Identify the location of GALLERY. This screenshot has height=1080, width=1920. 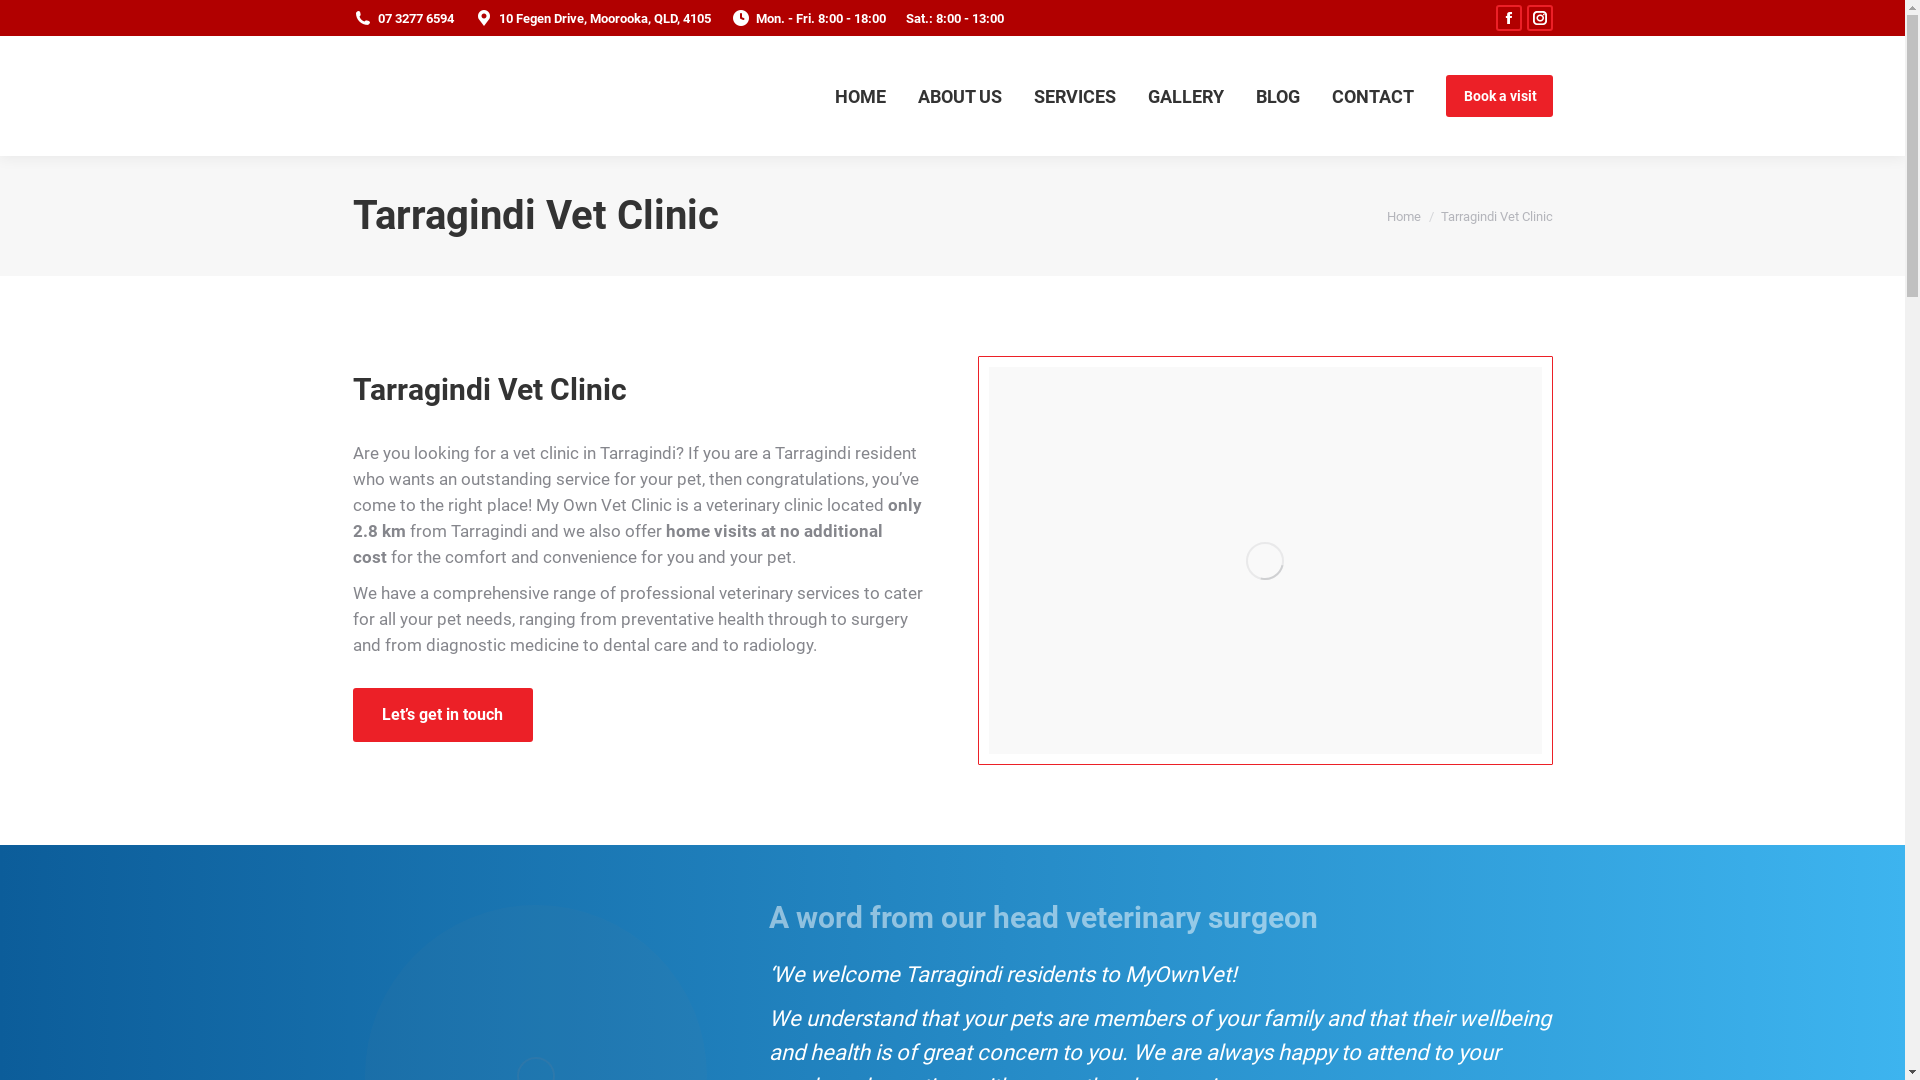
(1186, 96).